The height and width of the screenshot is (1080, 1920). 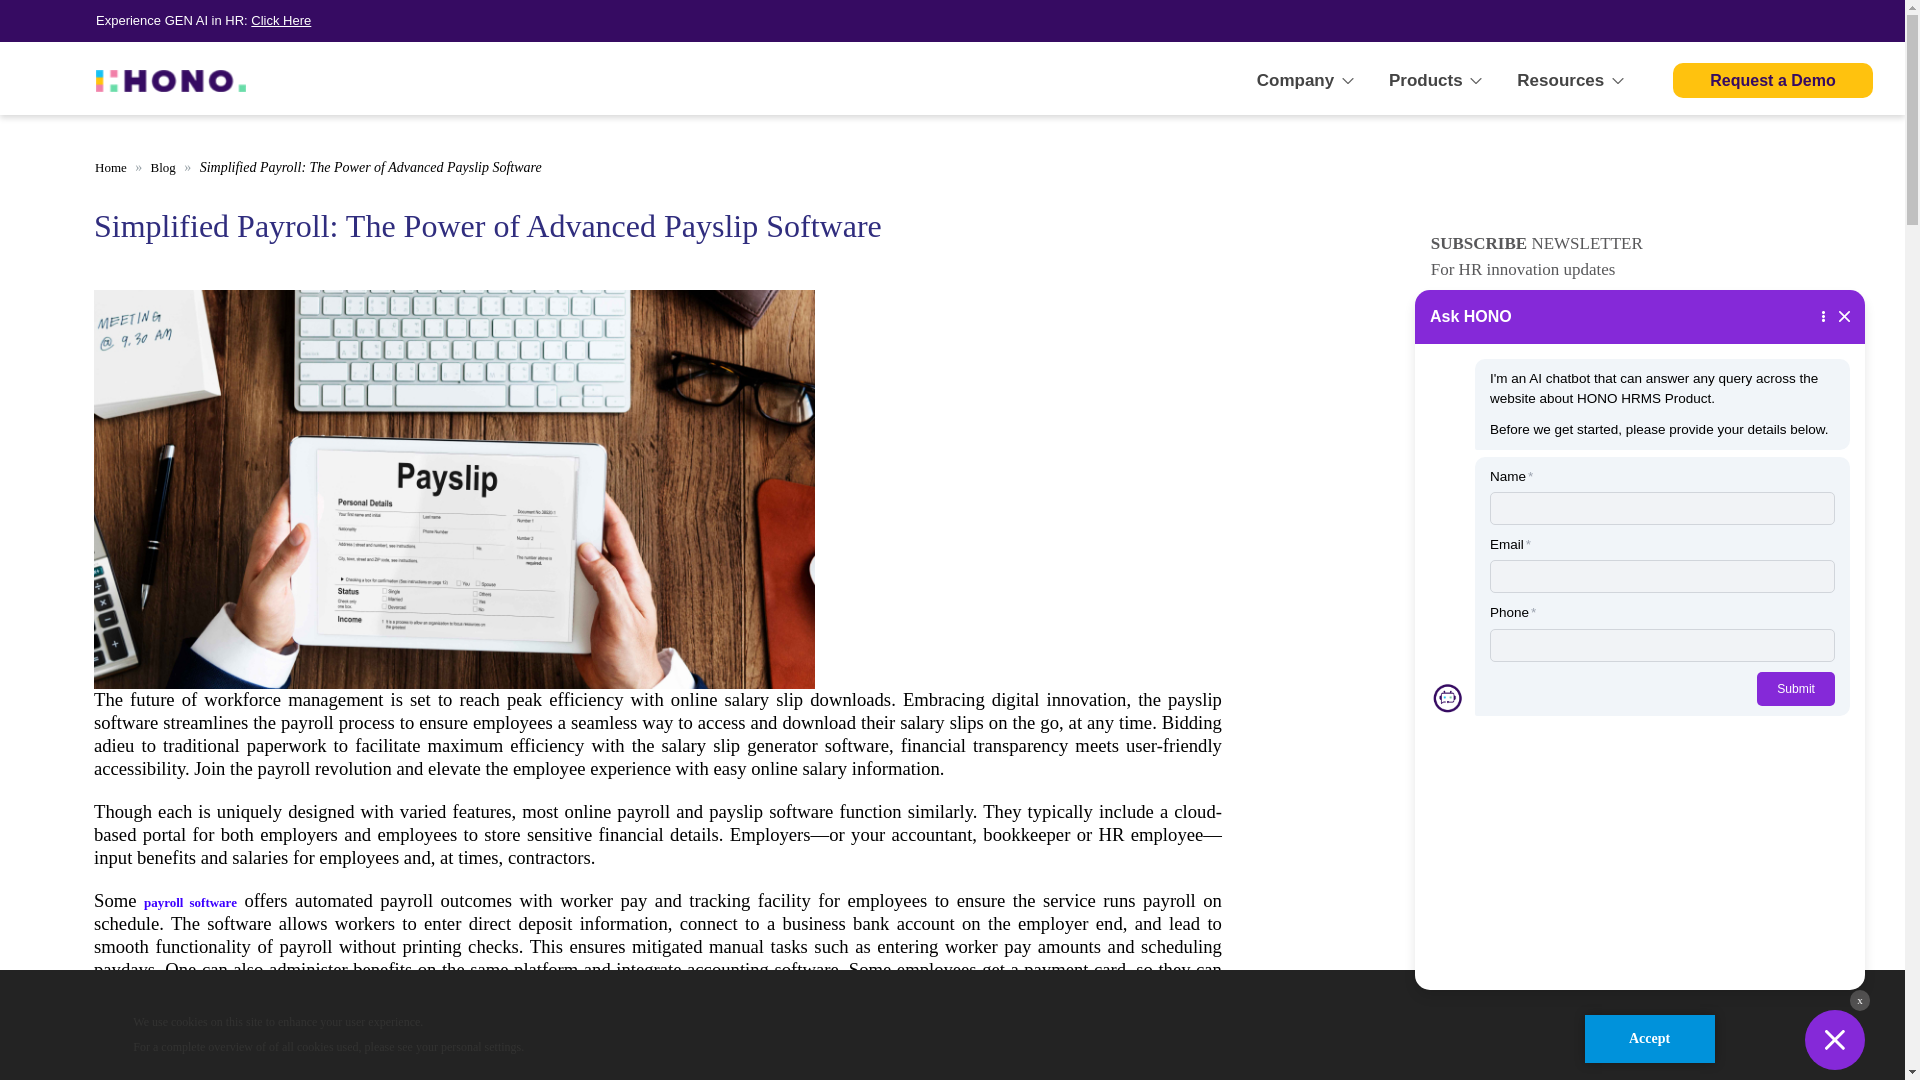 What do you see at coordinates (1649, 1038) in the screenshot?
I see `Accept` at bounding box center [1649, 1038].